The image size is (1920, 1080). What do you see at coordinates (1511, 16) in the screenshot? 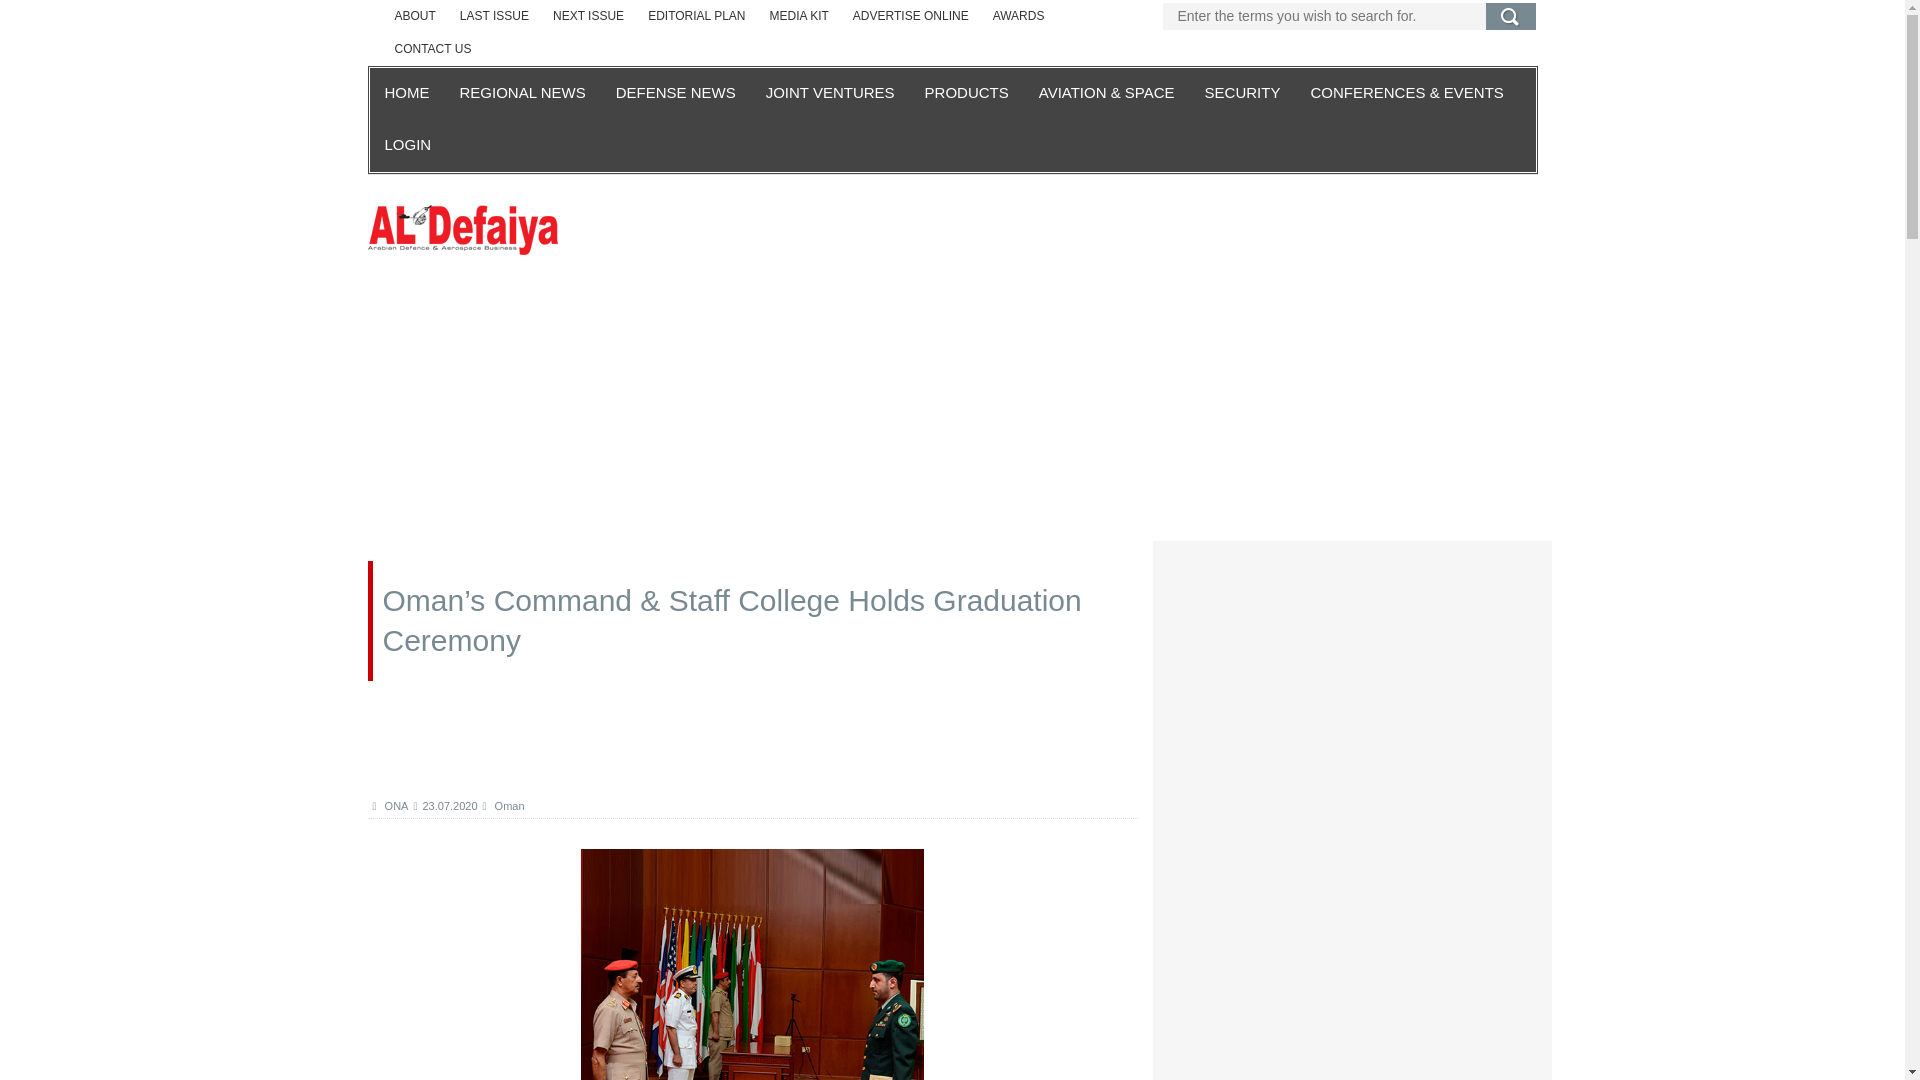
I see `Search` at bounding box center [1511, 16].